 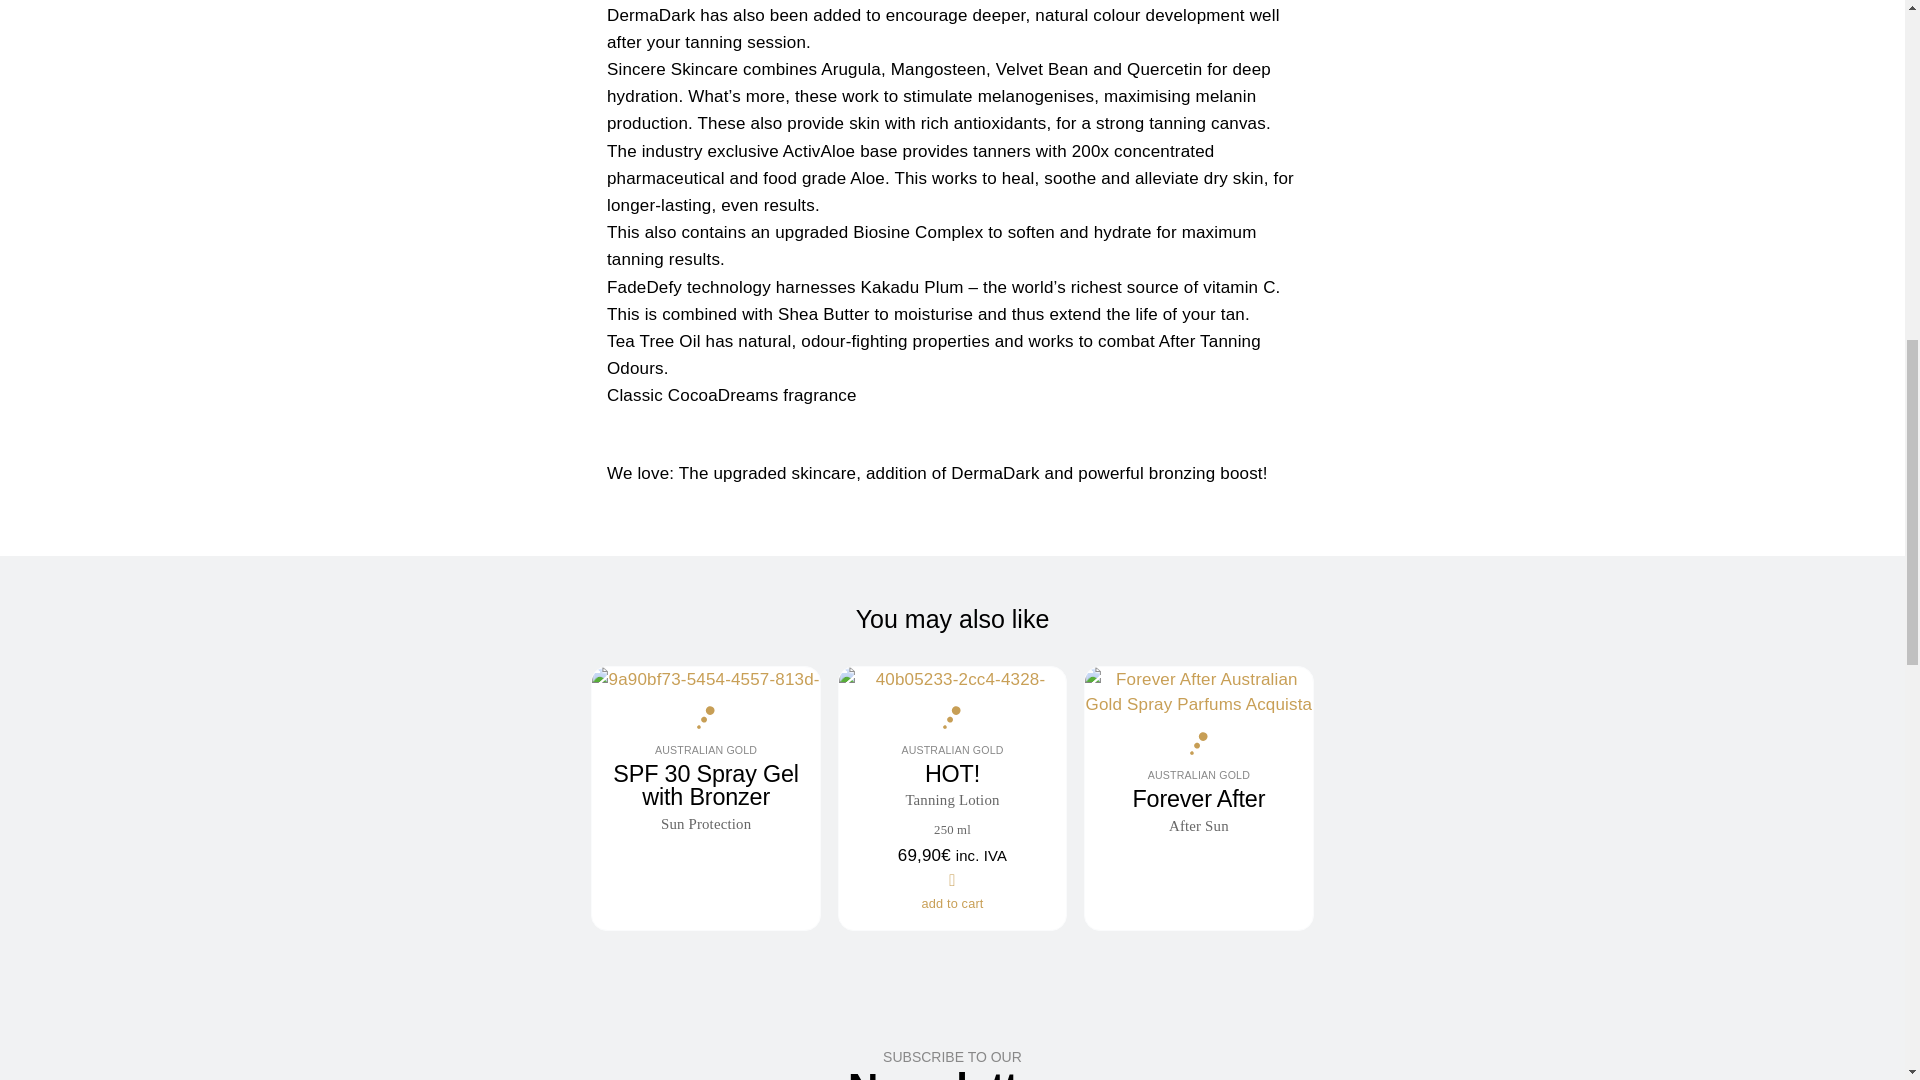 What do you see at coordinates (705, 750) in the screenshot?
I see `add to cart` at bounding box center [705, 750].